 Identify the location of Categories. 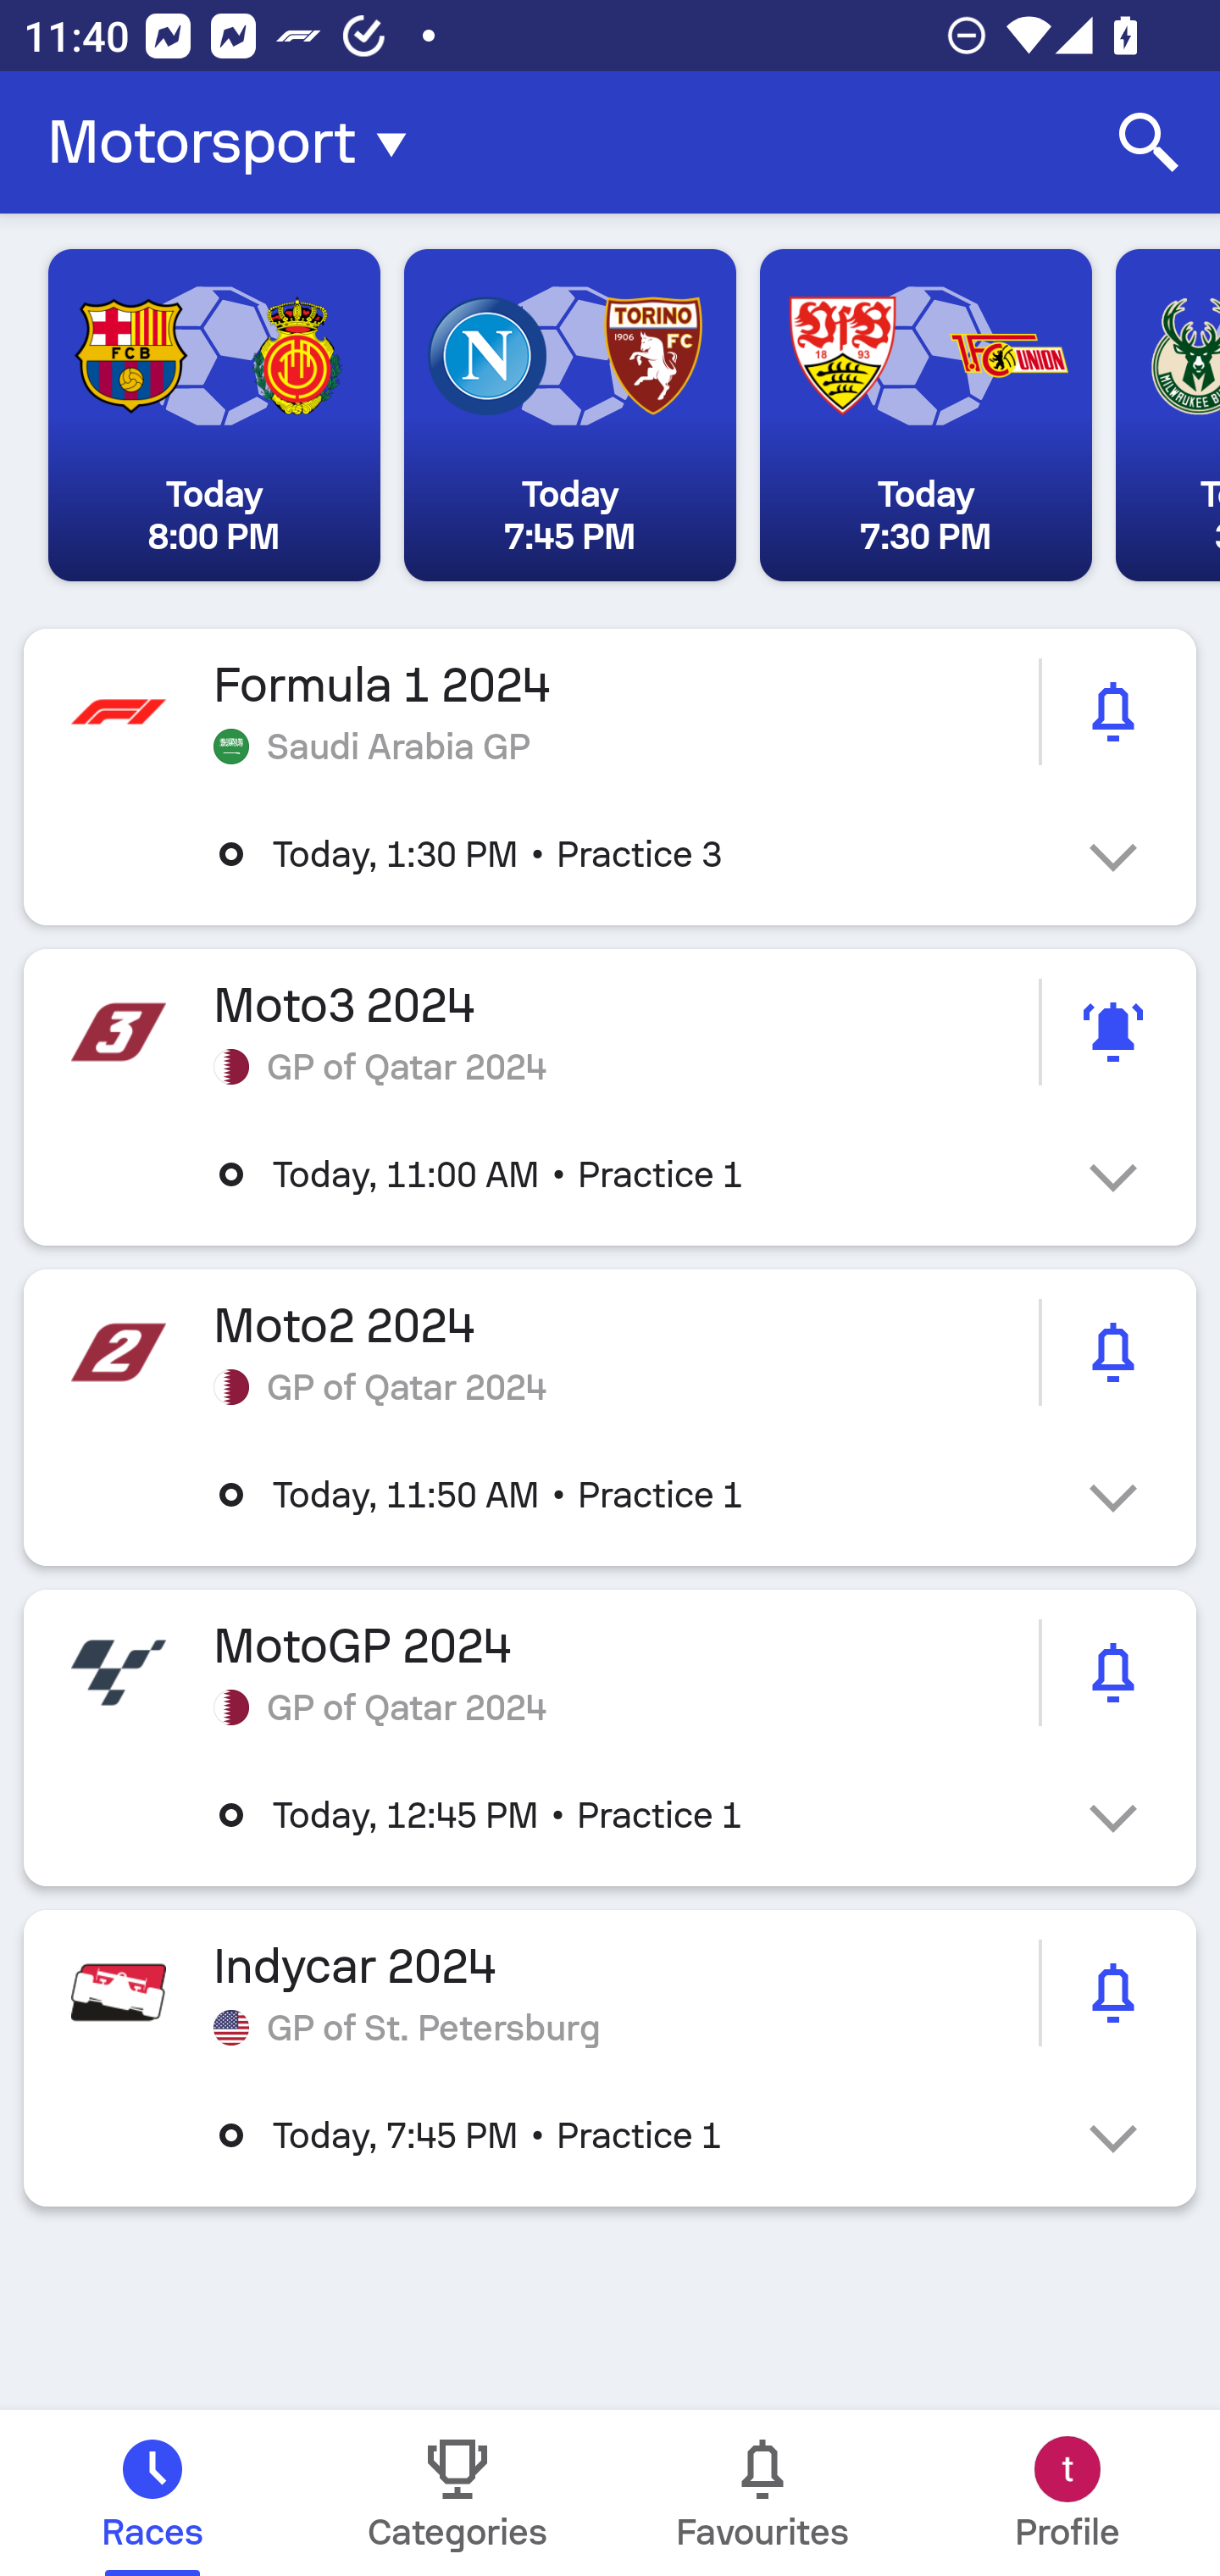
(457, 2493).